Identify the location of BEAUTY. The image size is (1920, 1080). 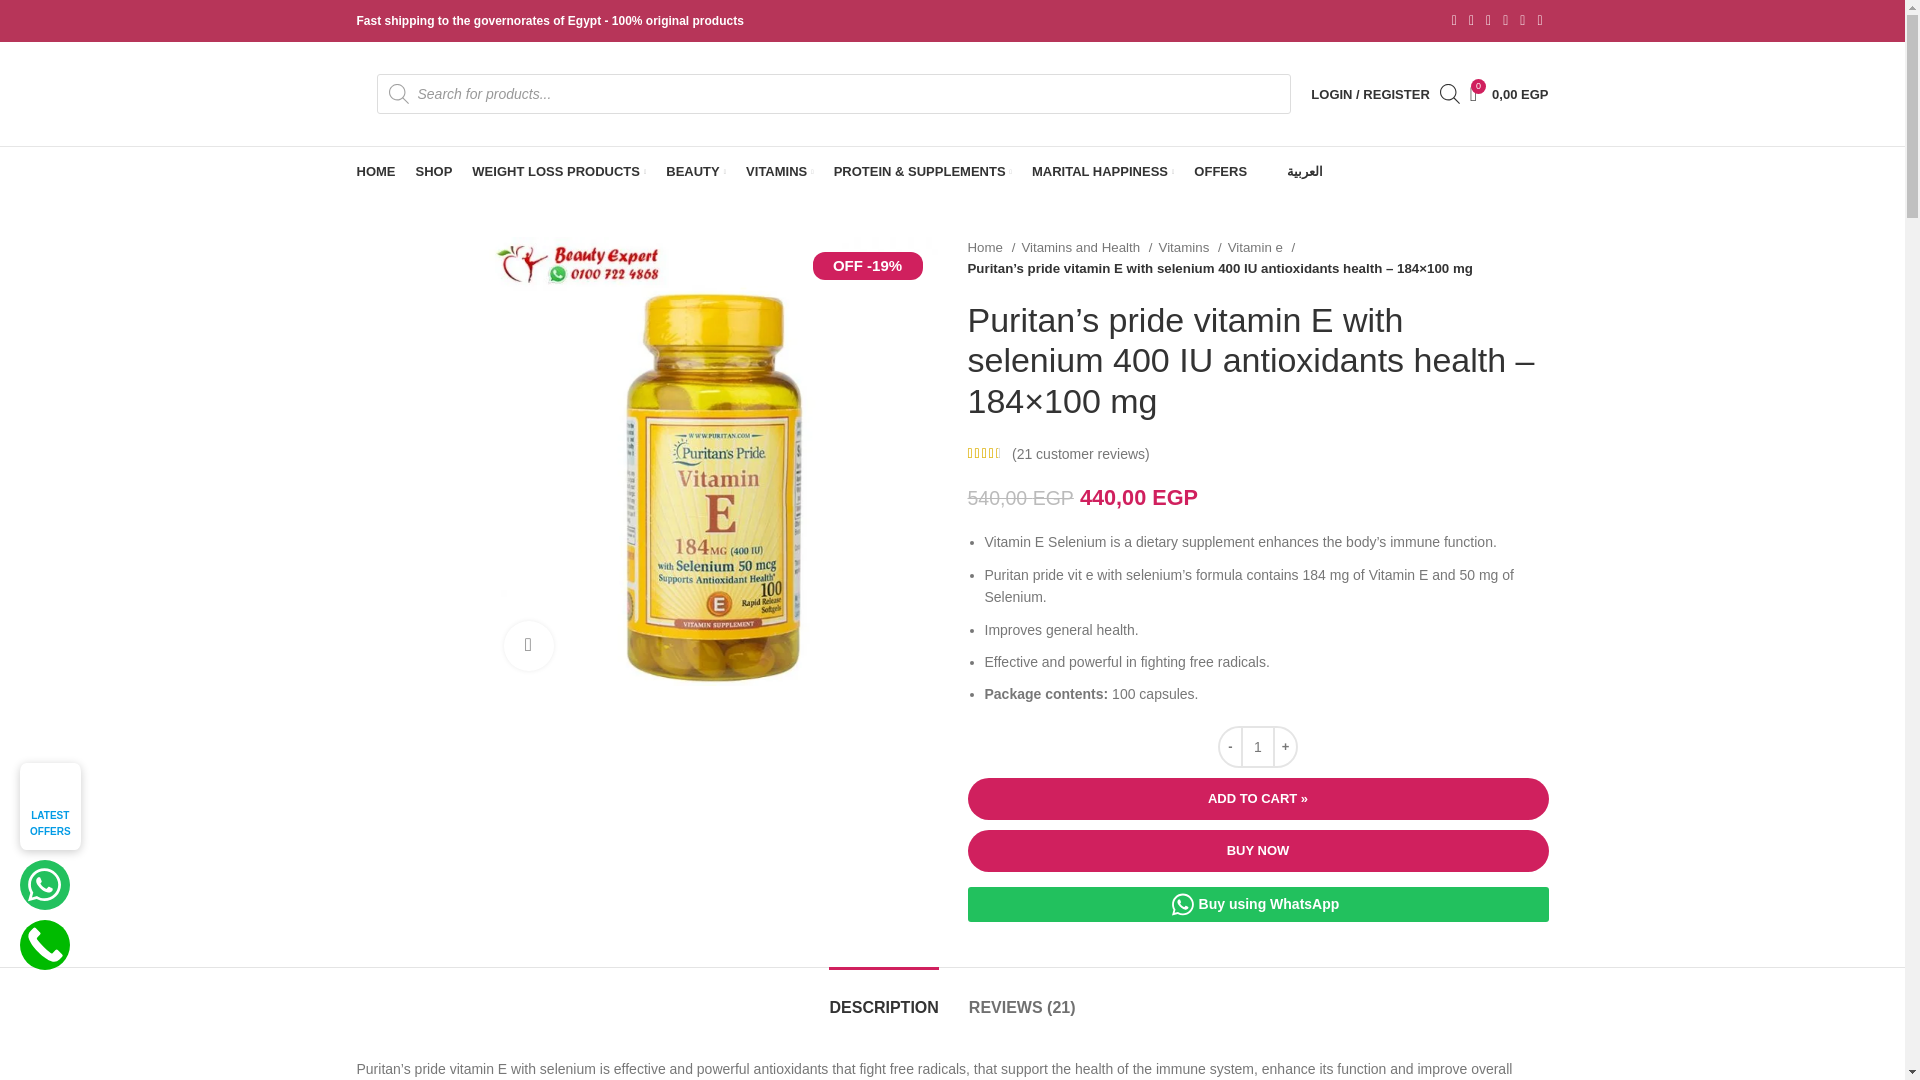
(1509, 94).